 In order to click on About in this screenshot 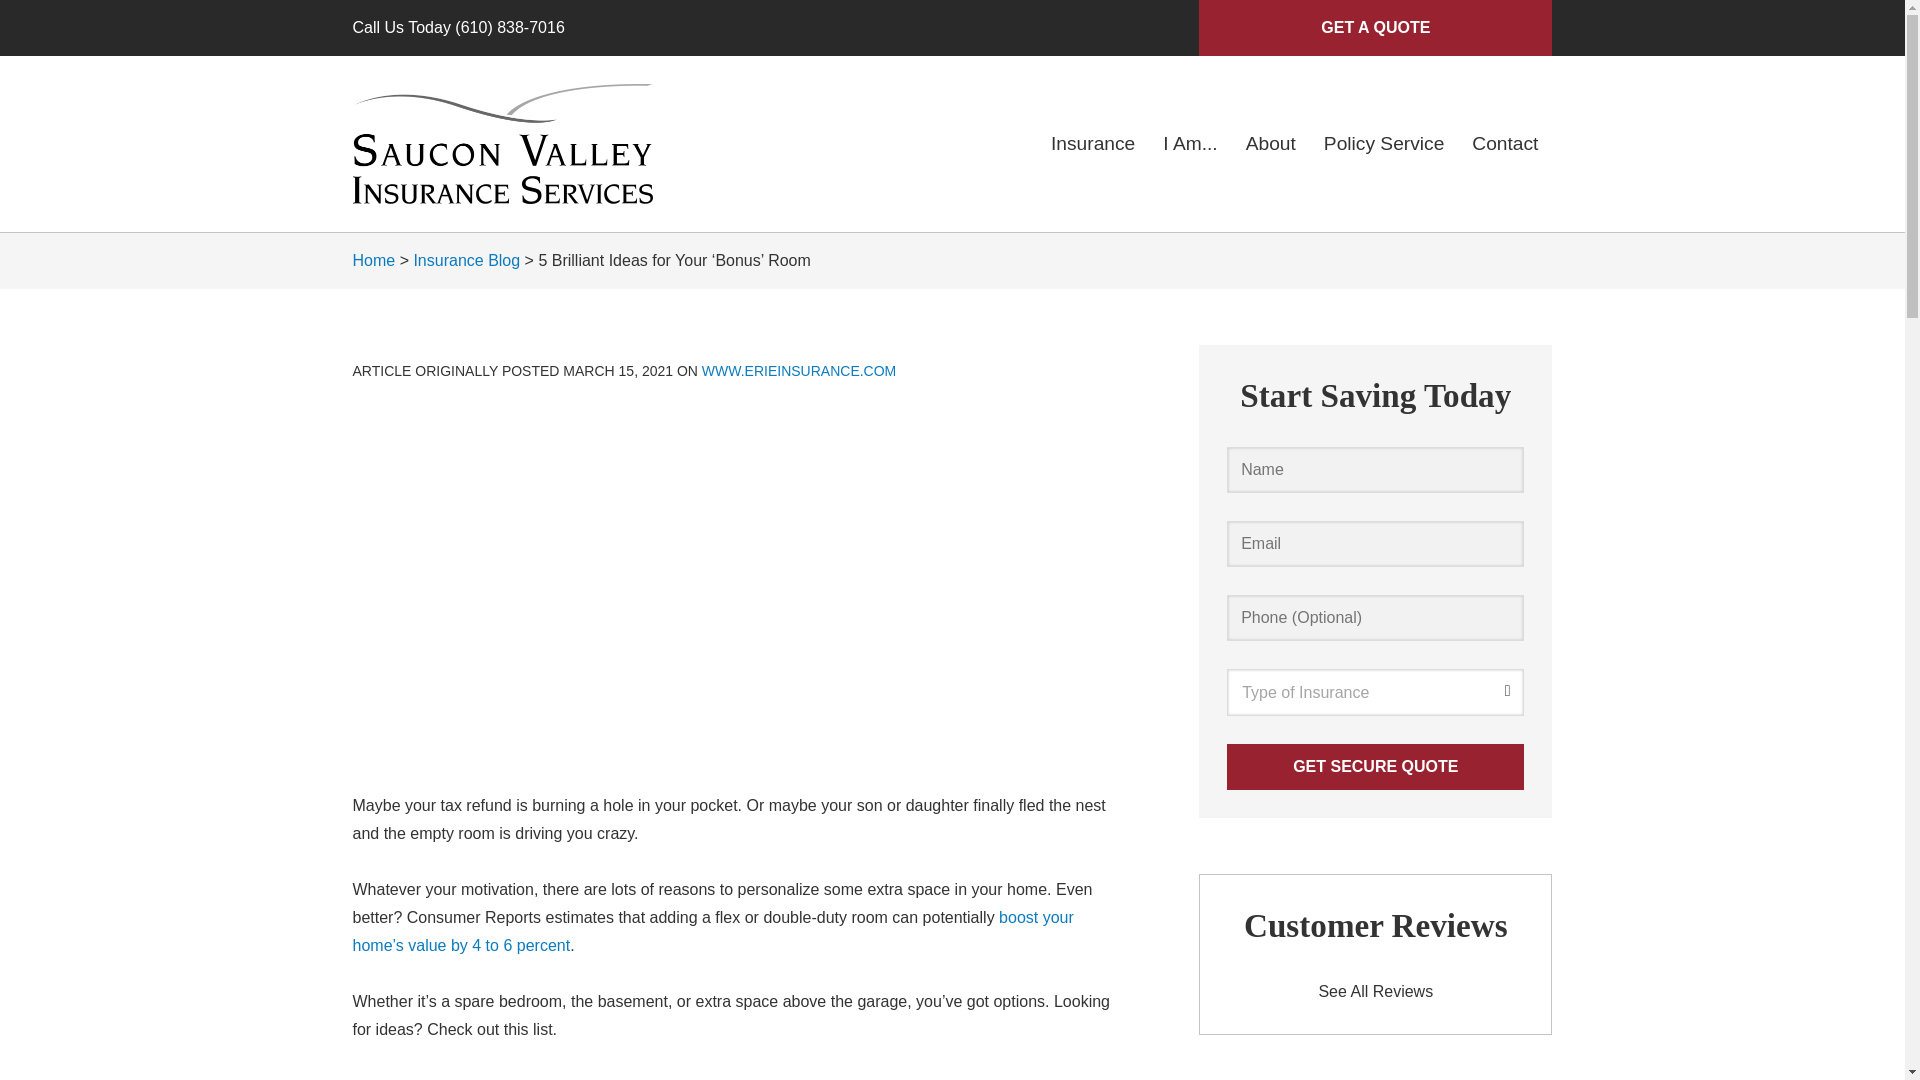, I will do `click(1270, 144)`.